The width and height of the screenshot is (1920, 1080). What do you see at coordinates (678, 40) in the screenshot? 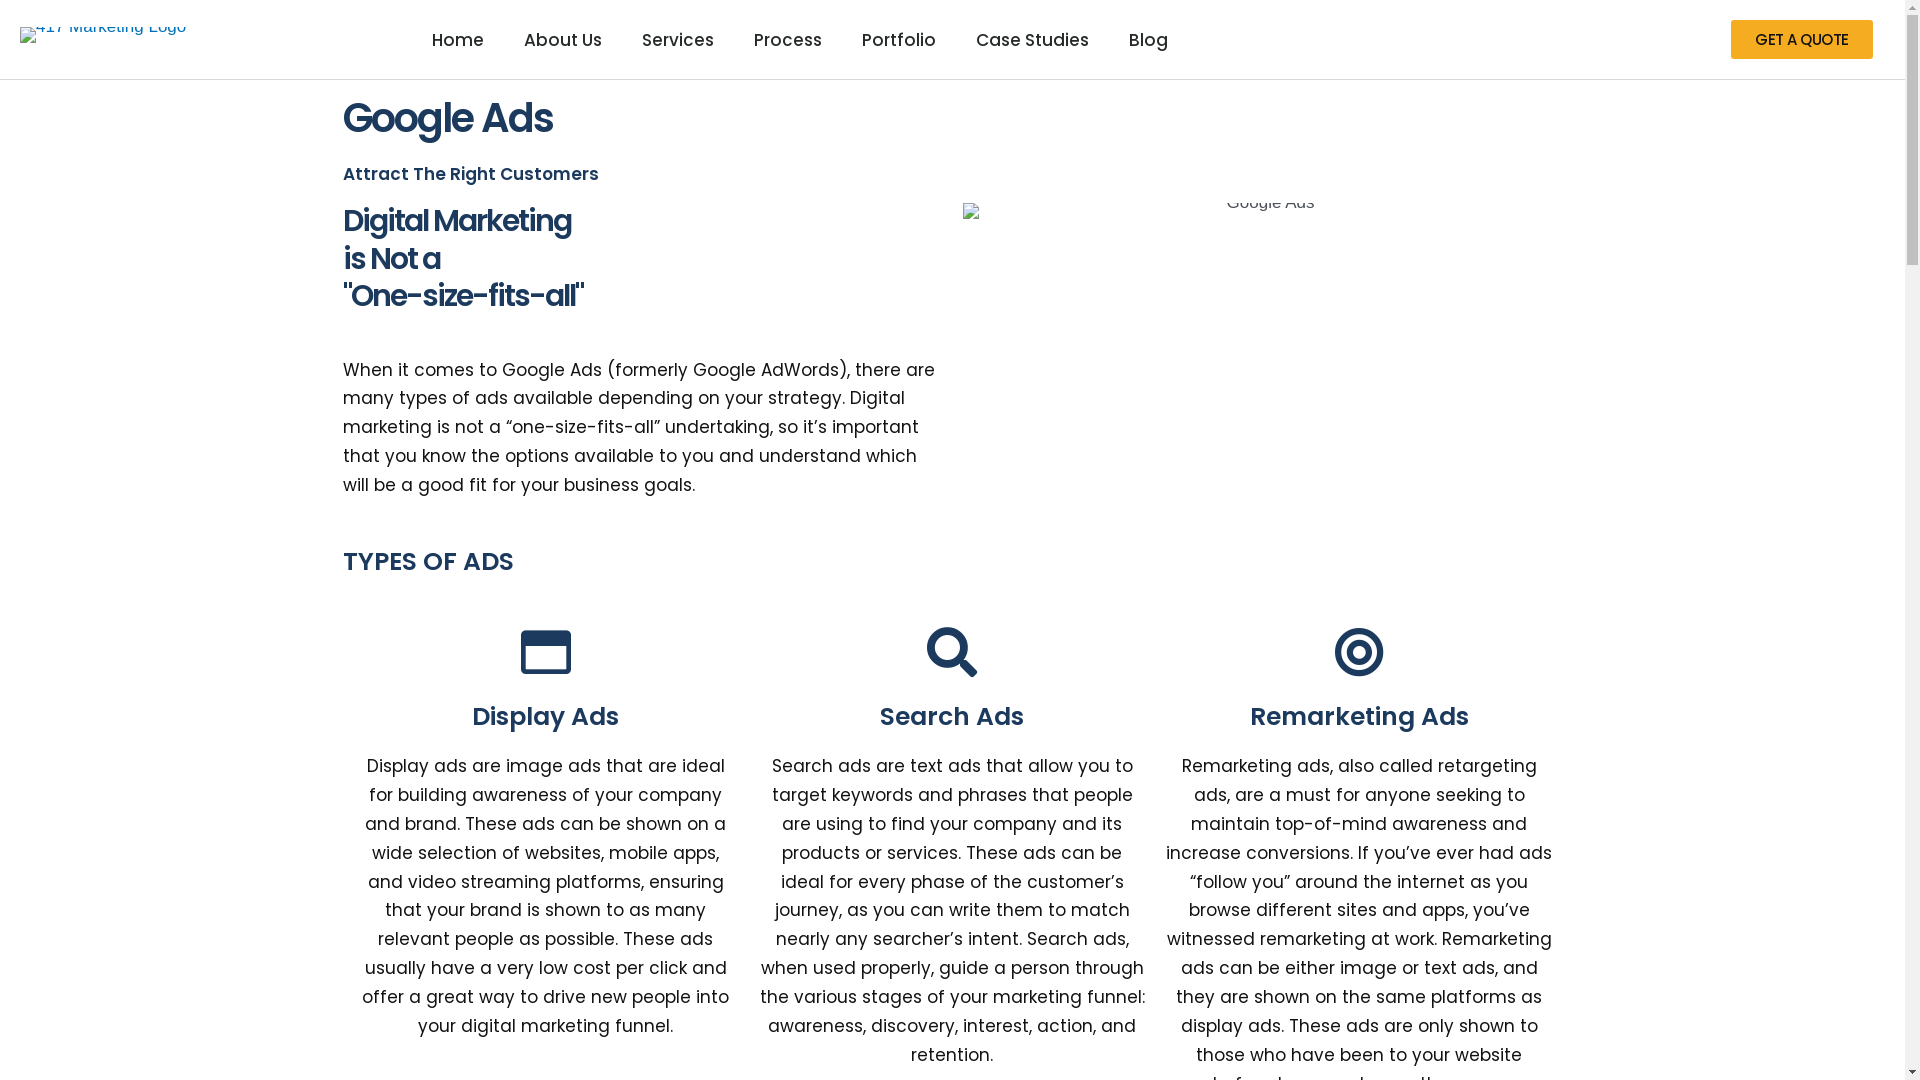
I see `Services` at bounding box center [678, 40].